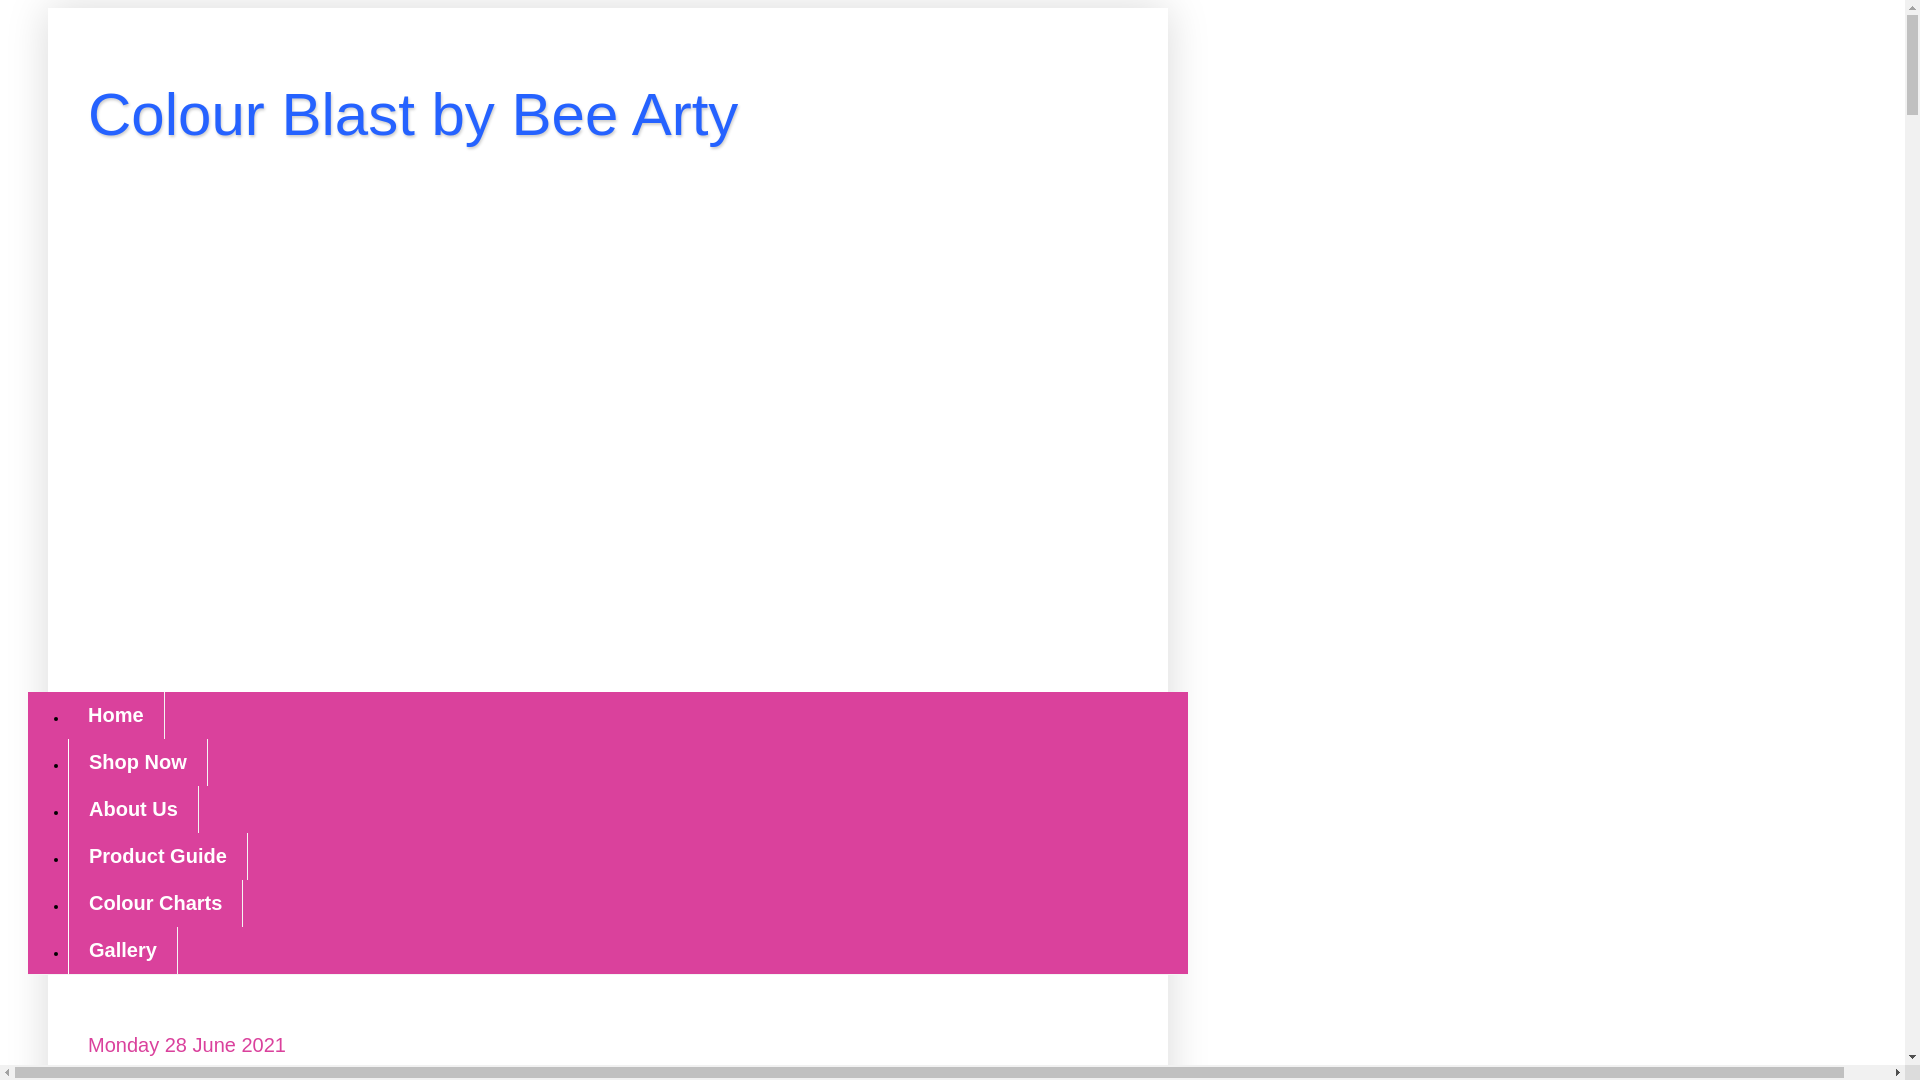 The image size is (1920, 1080). Describe the element at coordinates (133, 809) in the screenshot. I see `About Us` at that location.